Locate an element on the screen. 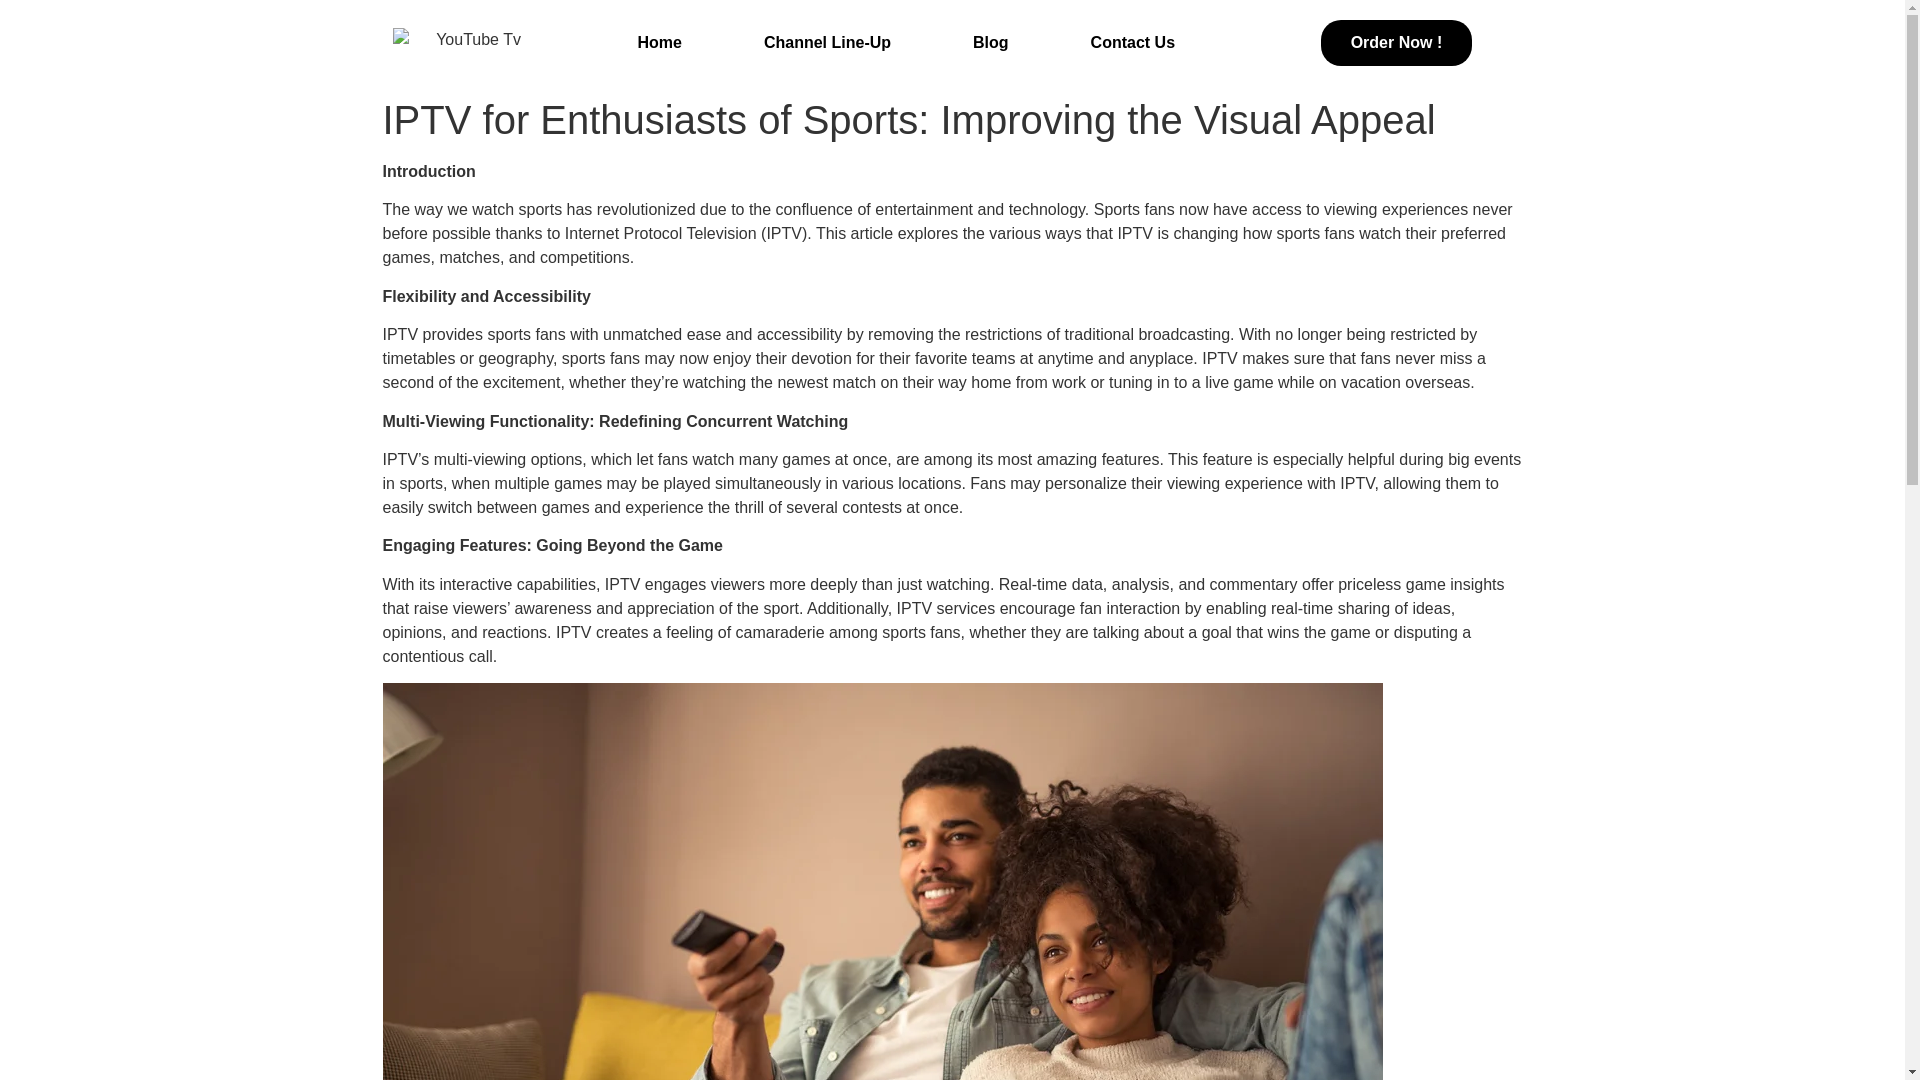 This screenshot has height=1080, width=1920. Blog is located at coordinates (990, 42).